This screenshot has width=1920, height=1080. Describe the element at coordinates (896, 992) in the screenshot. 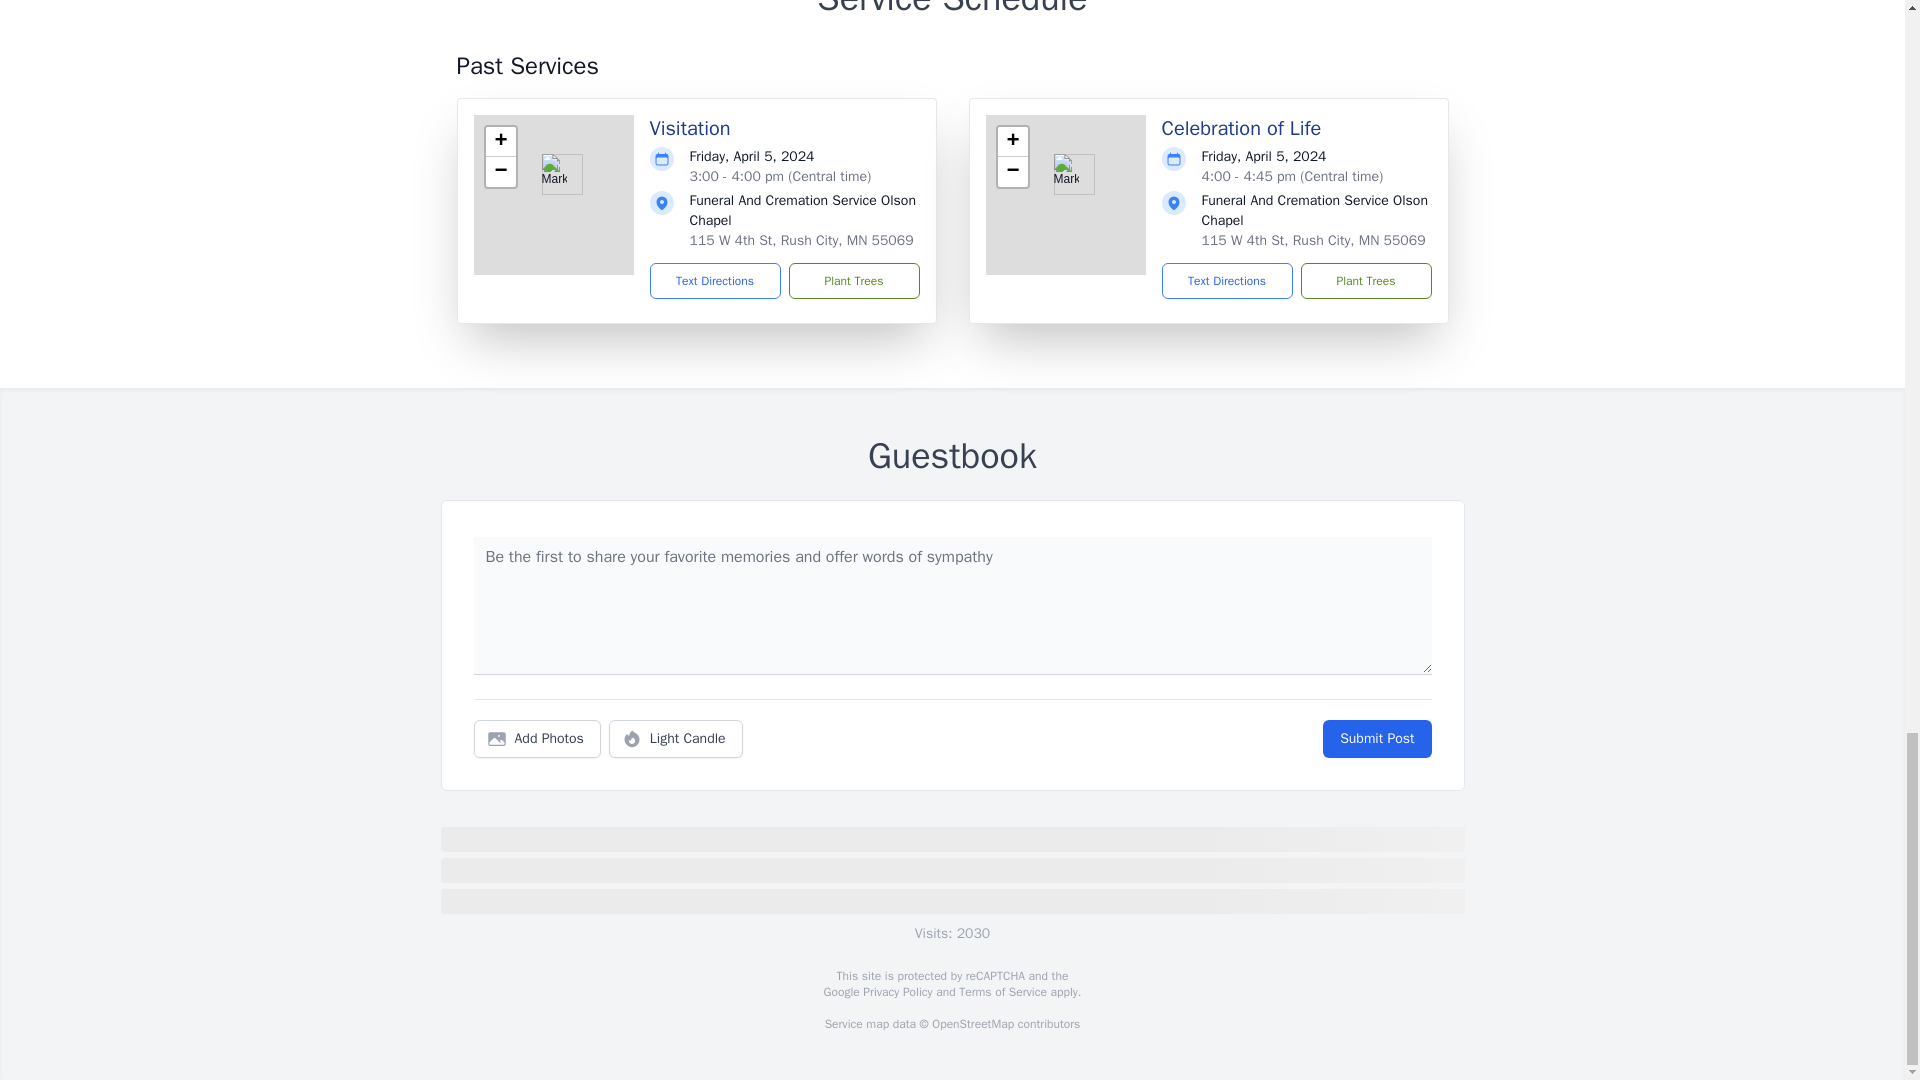

I see `Privacy Policy` at that location.